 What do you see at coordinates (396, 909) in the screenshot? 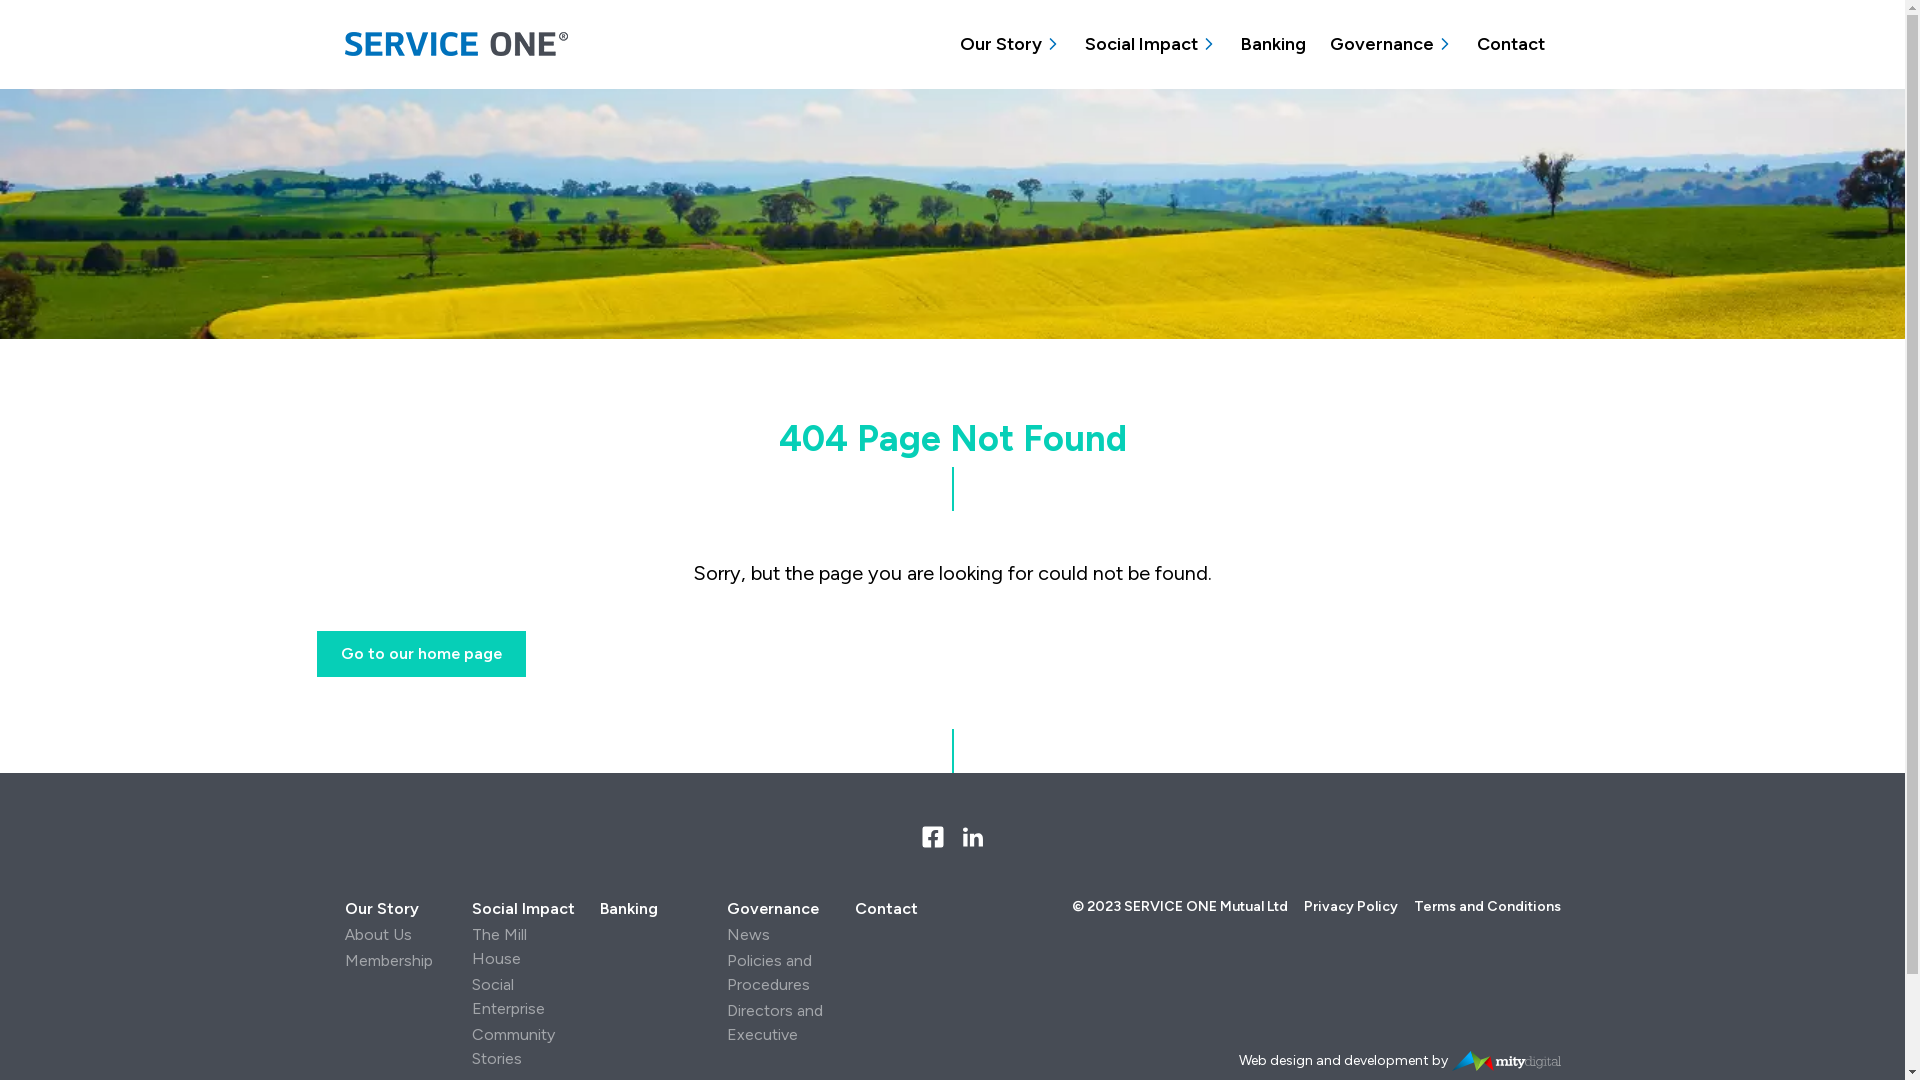
I see `Our Story` at bounding box center [396, 909].